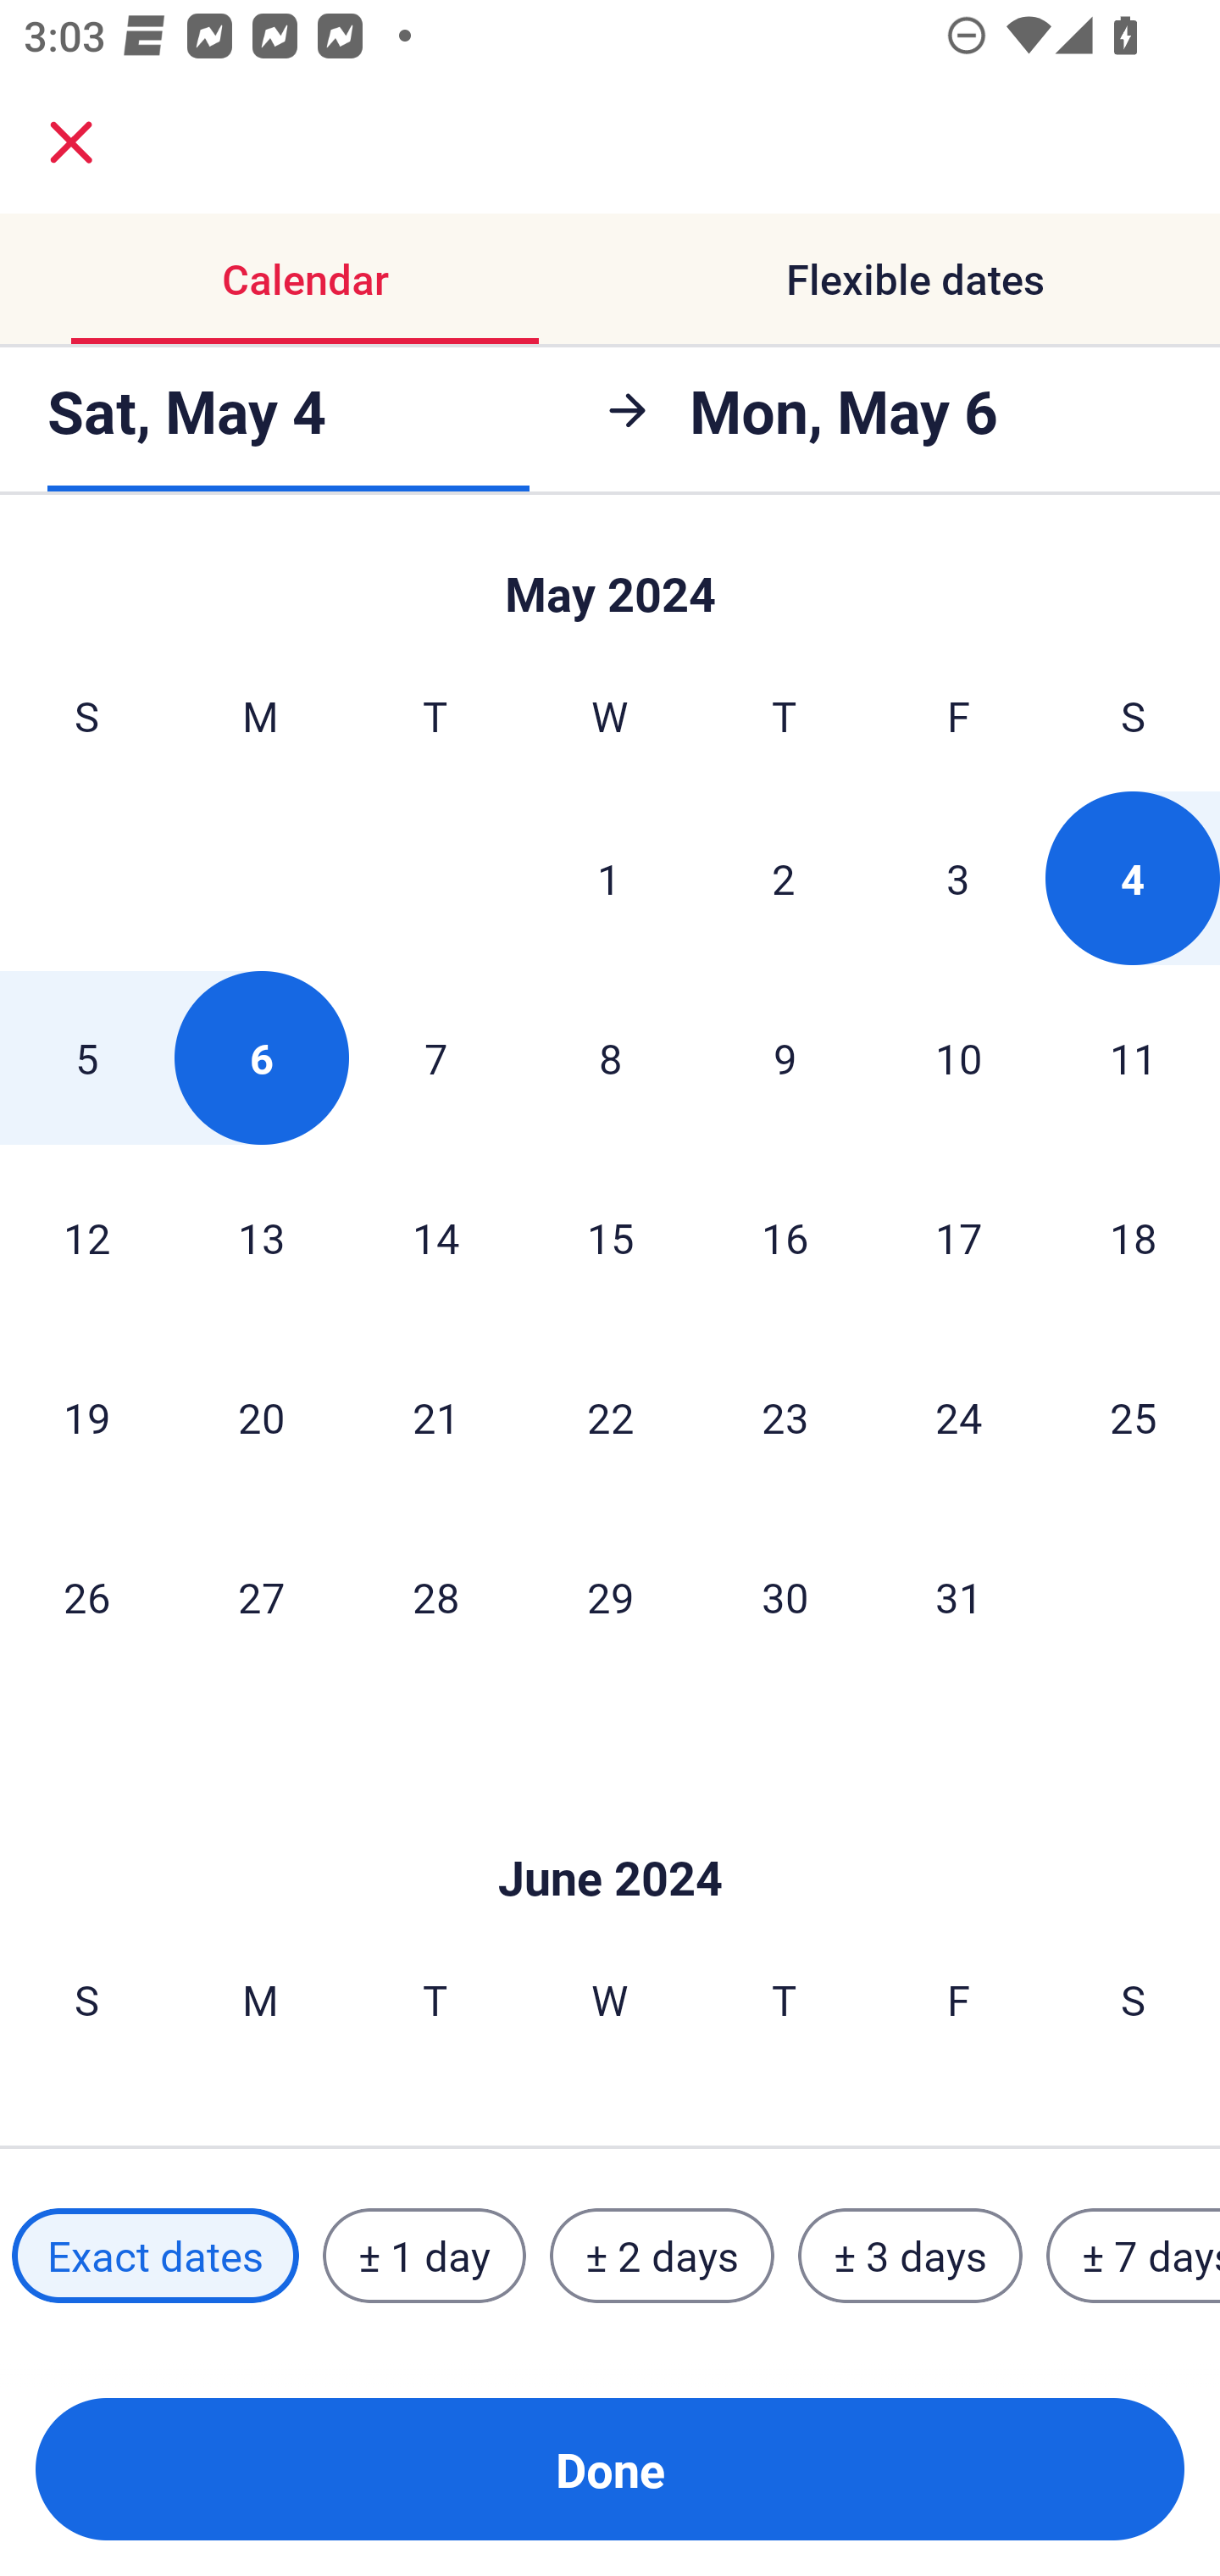 The height and width of the screenshot is (2576, 1220). Describe the element at coordinates (785, 1058) in the screenshot. I see `9 Thursday, May 9, 2024` at that location.